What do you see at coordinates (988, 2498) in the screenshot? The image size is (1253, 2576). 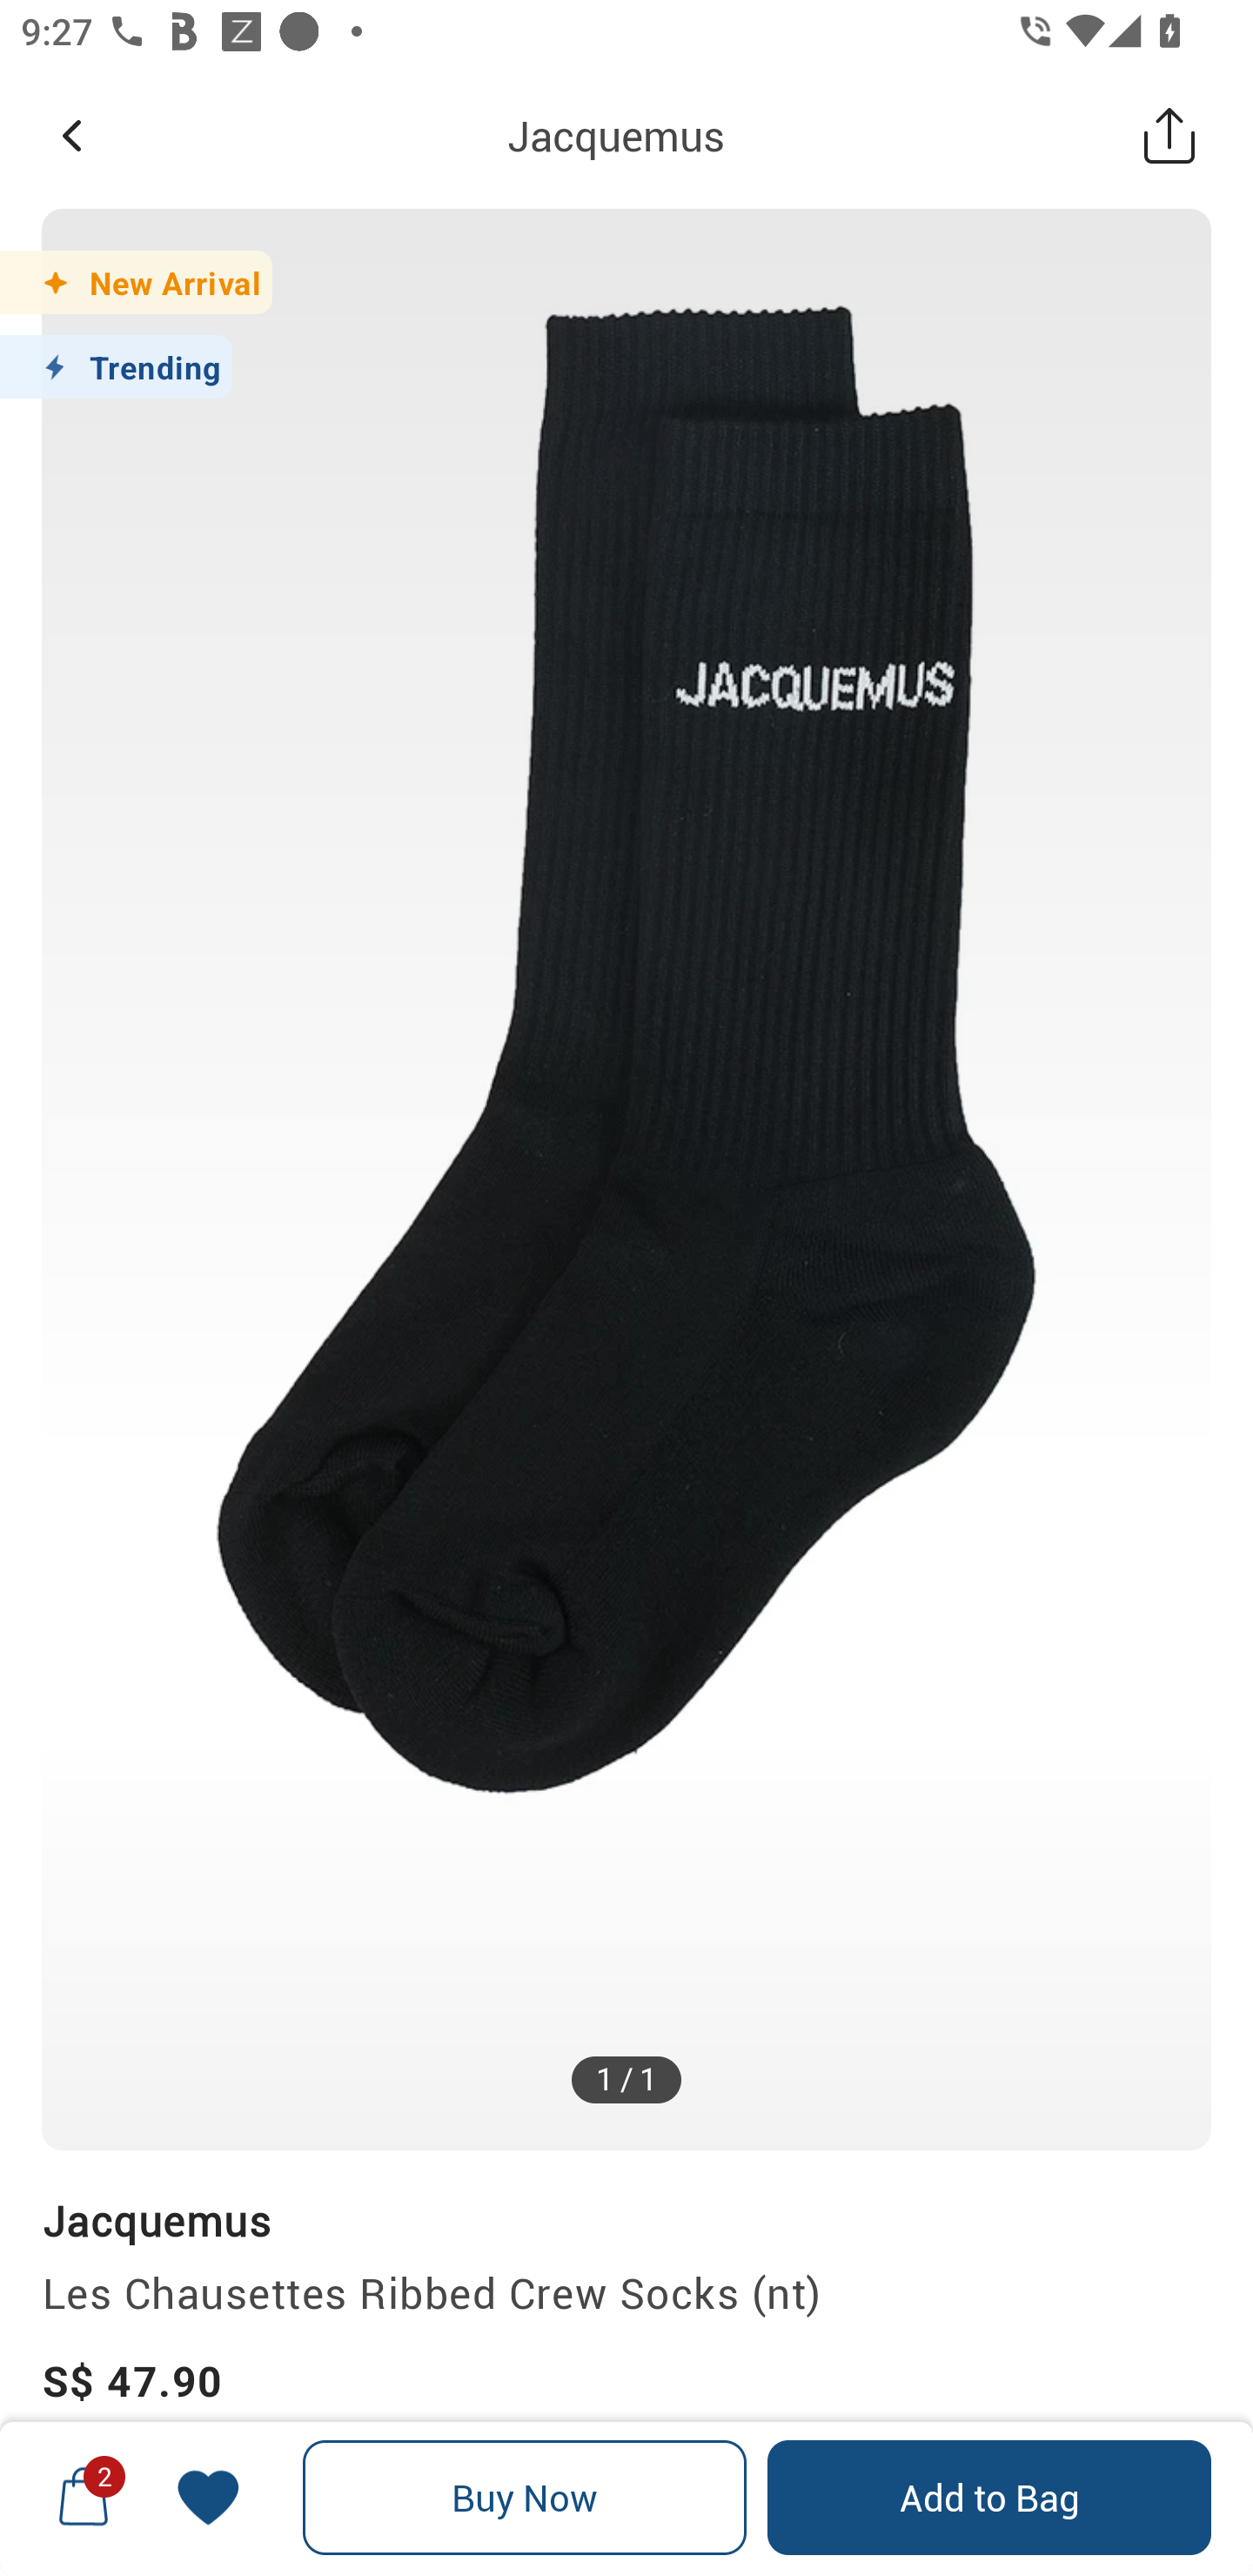 I see `Add to Bag` at bounding box center [988, 2498].